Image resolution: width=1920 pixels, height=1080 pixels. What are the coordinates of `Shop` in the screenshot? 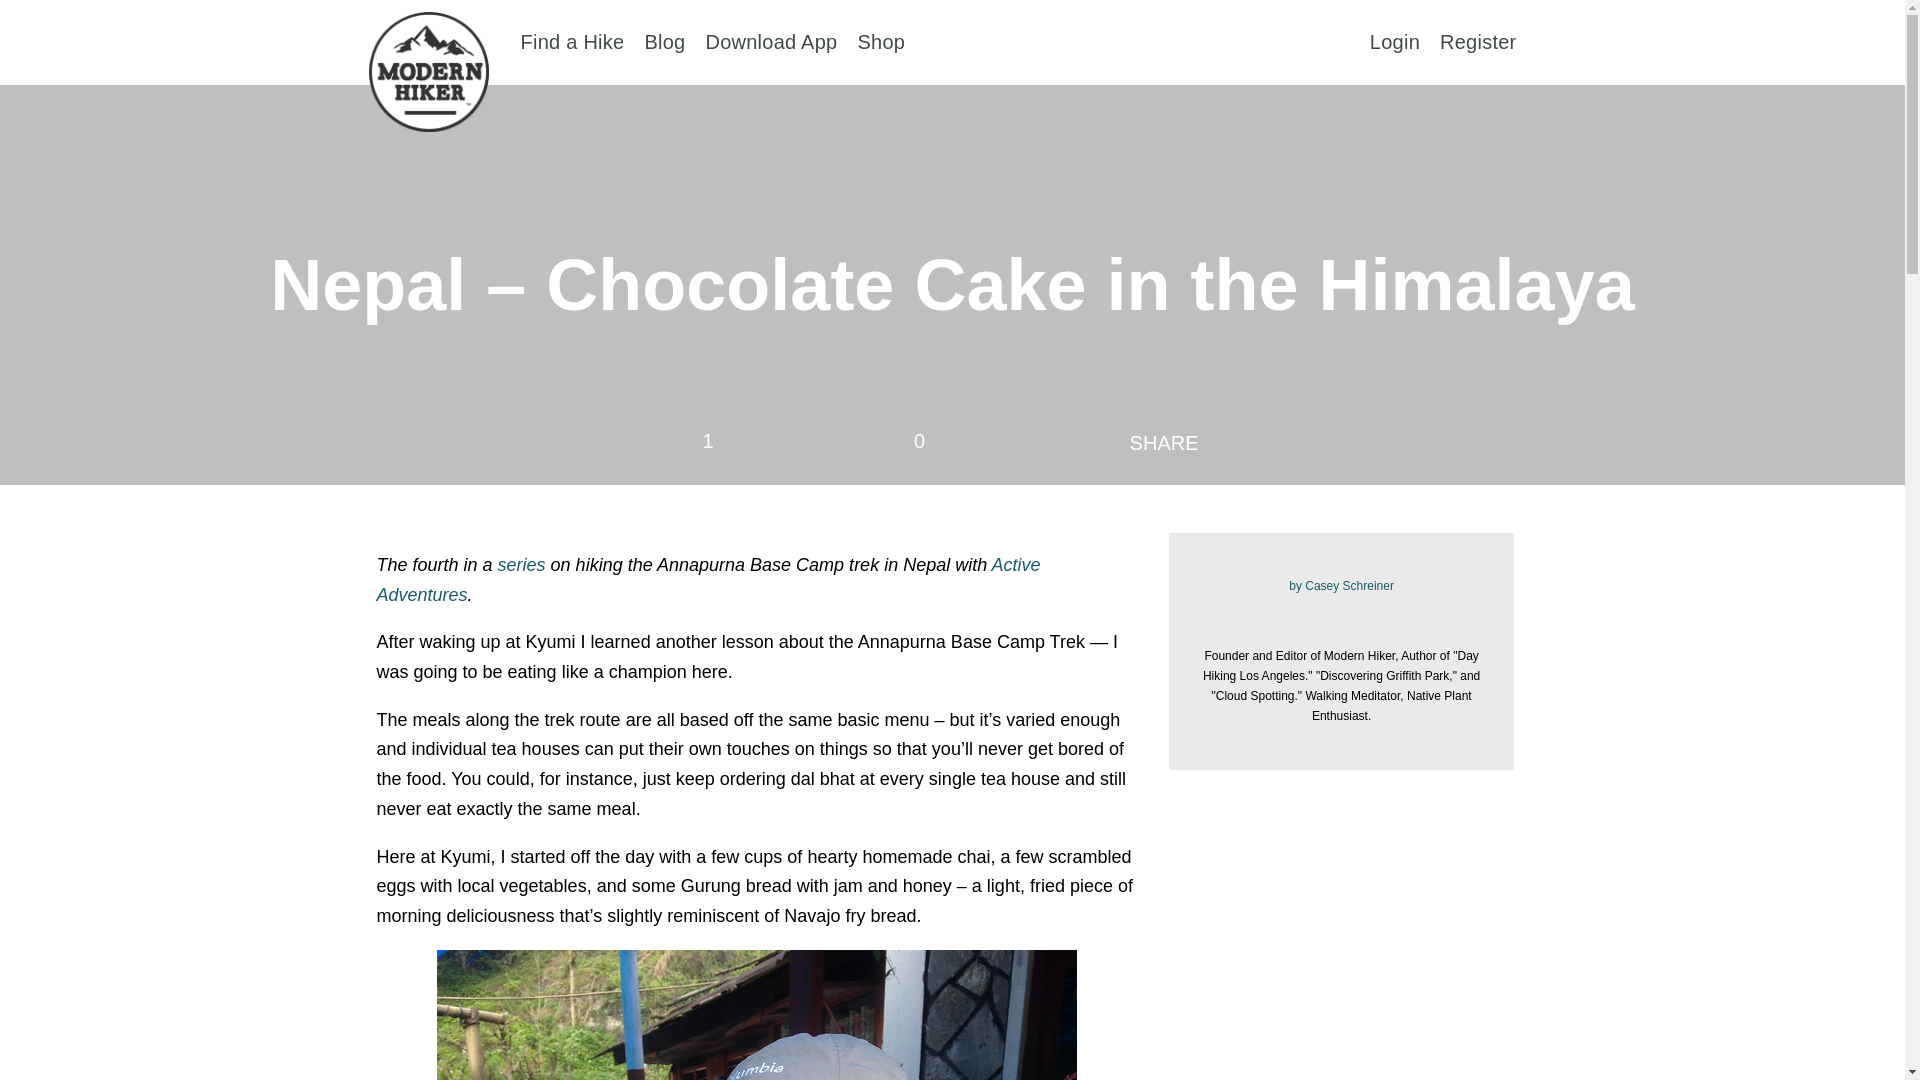 It's located at (880, 40).